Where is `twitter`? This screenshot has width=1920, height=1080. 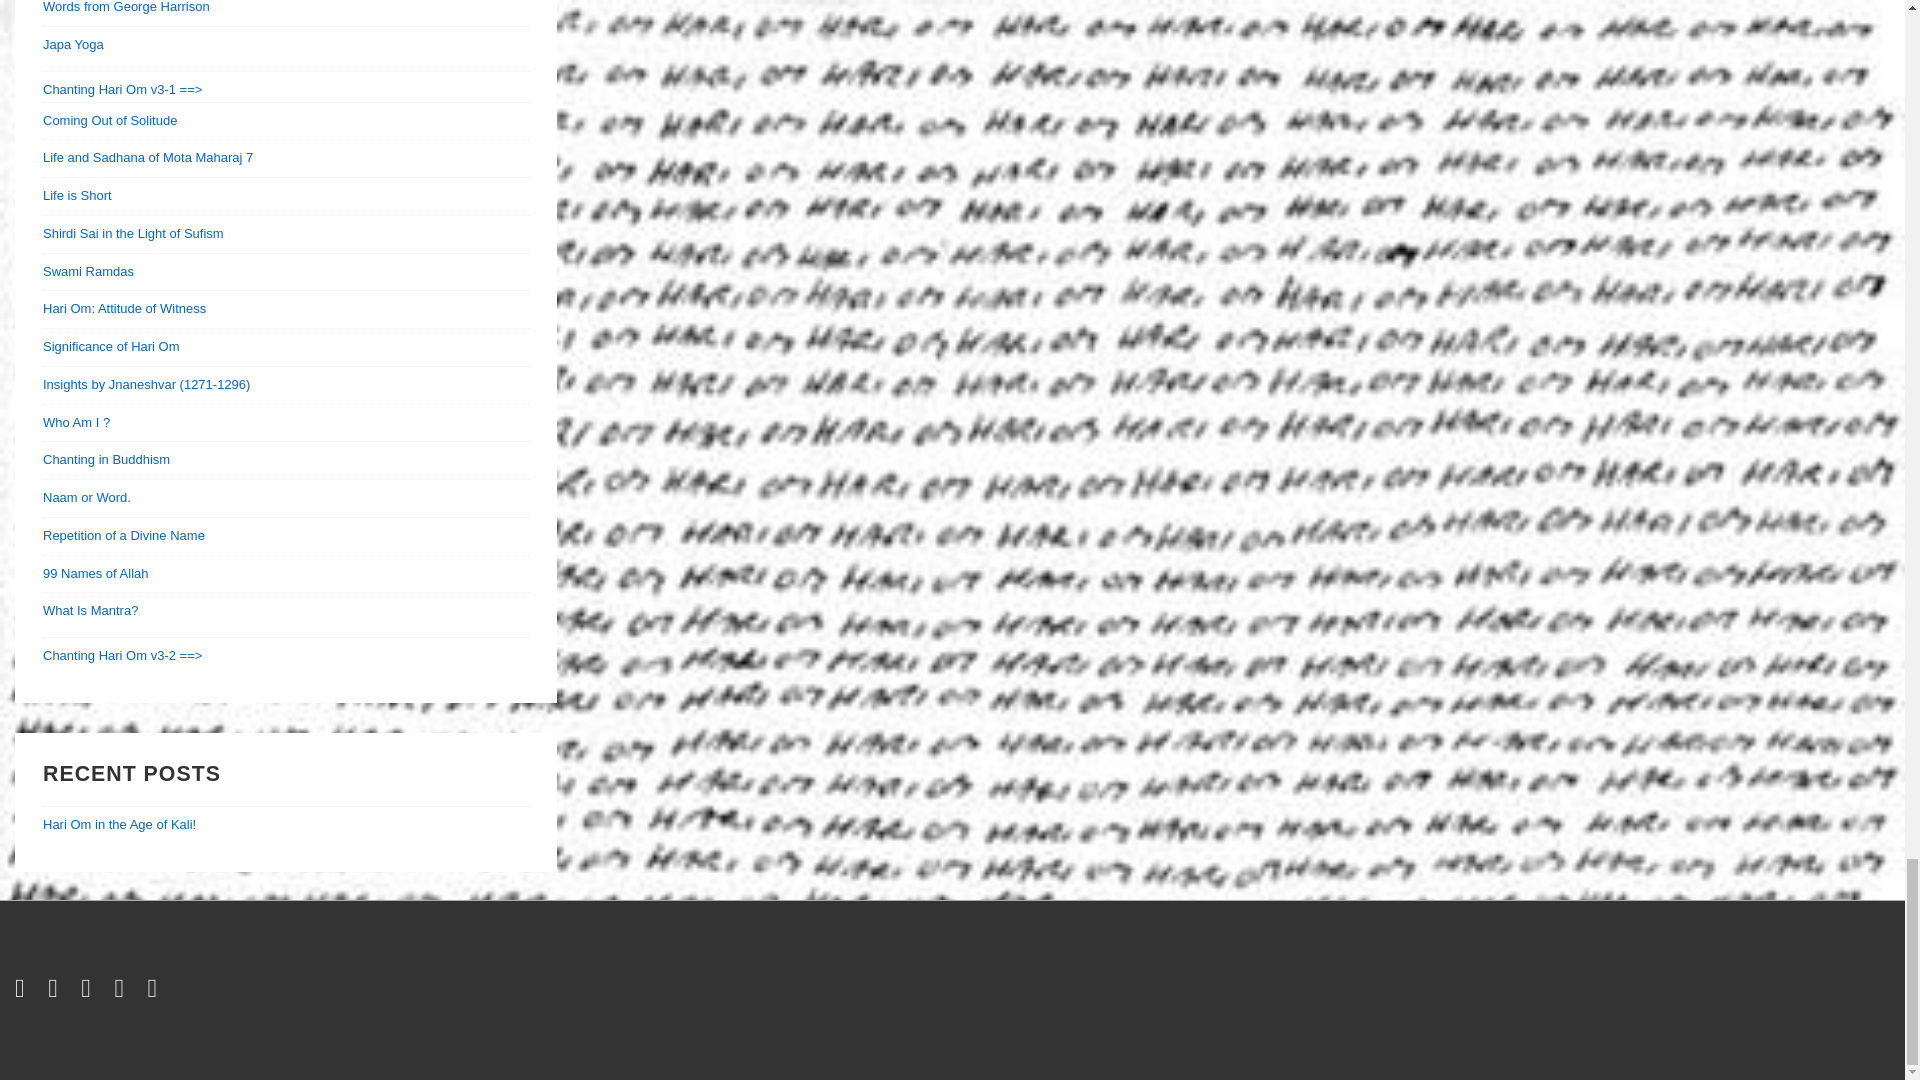 twitter is located at coordinates (24, 992).